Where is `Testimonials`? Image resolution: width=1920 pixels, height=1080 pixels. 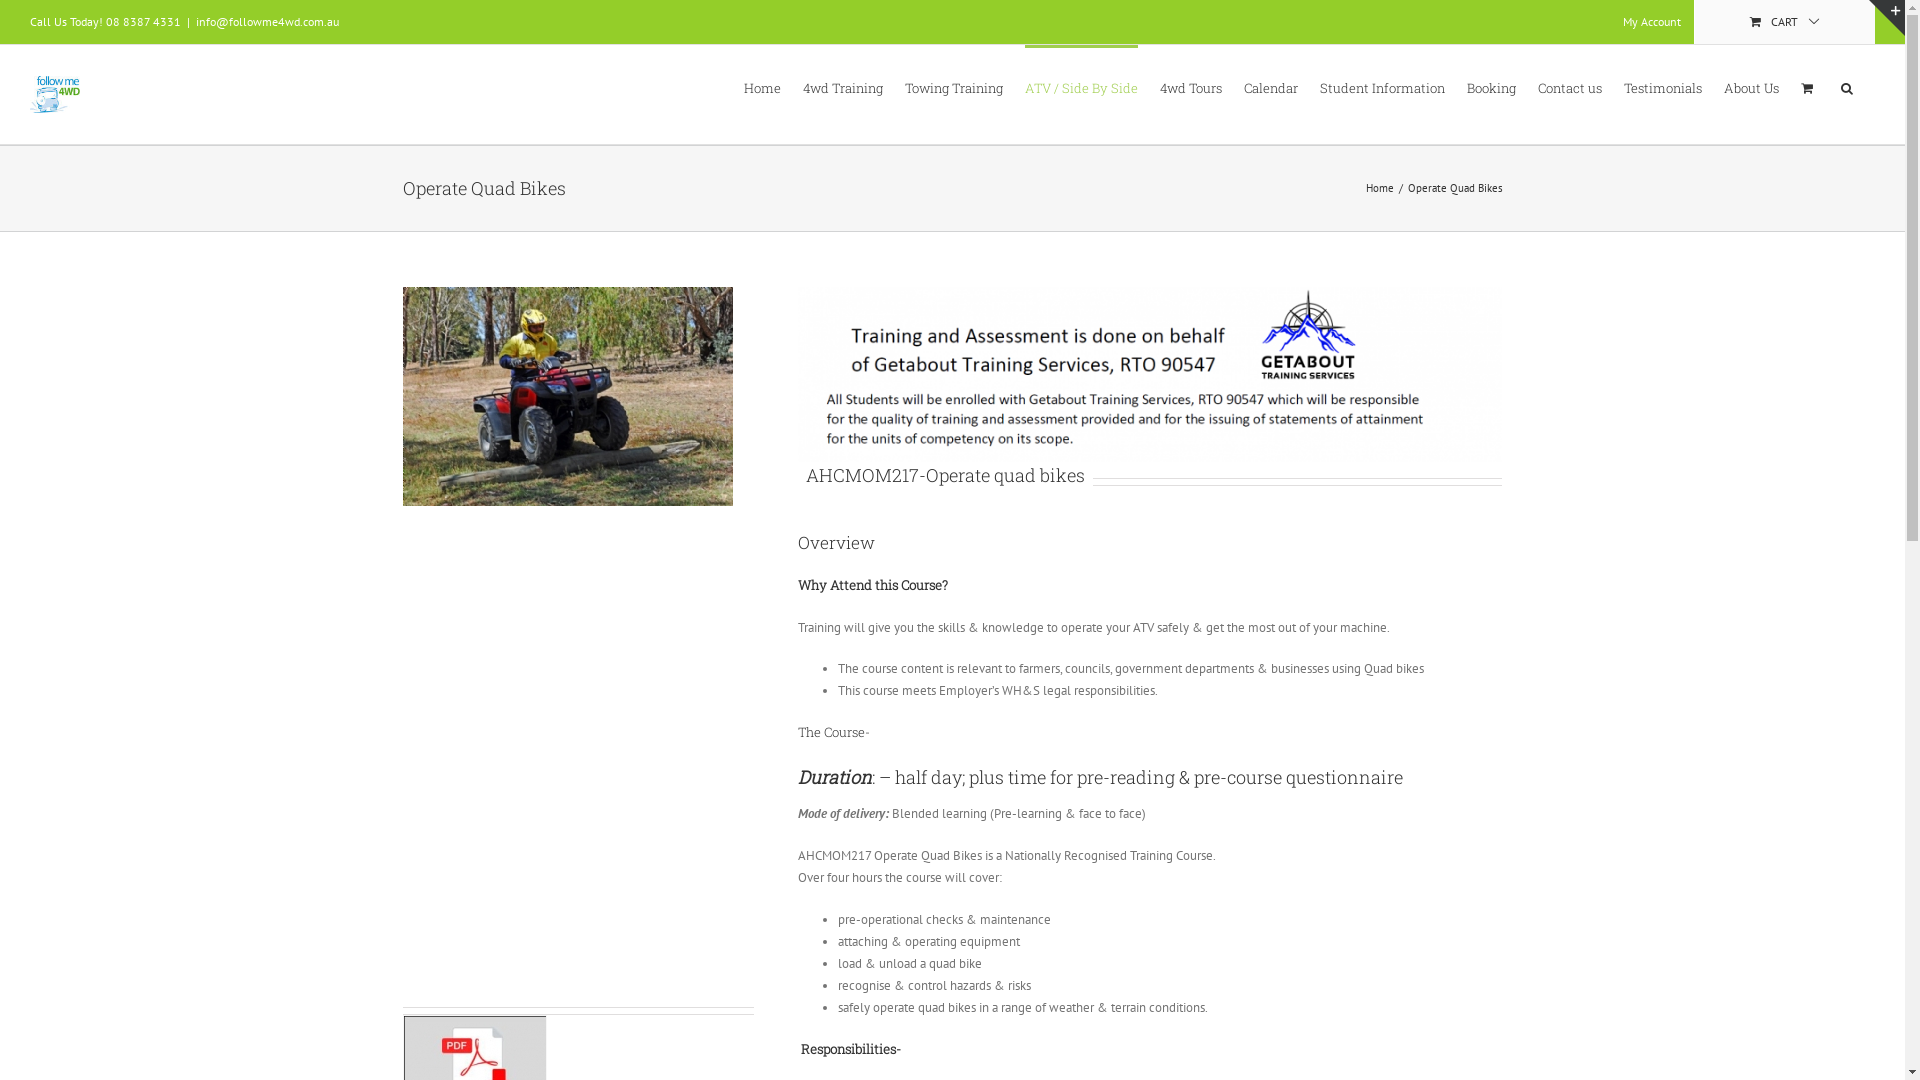
Testimonials is located at coordinates (1663, 87).